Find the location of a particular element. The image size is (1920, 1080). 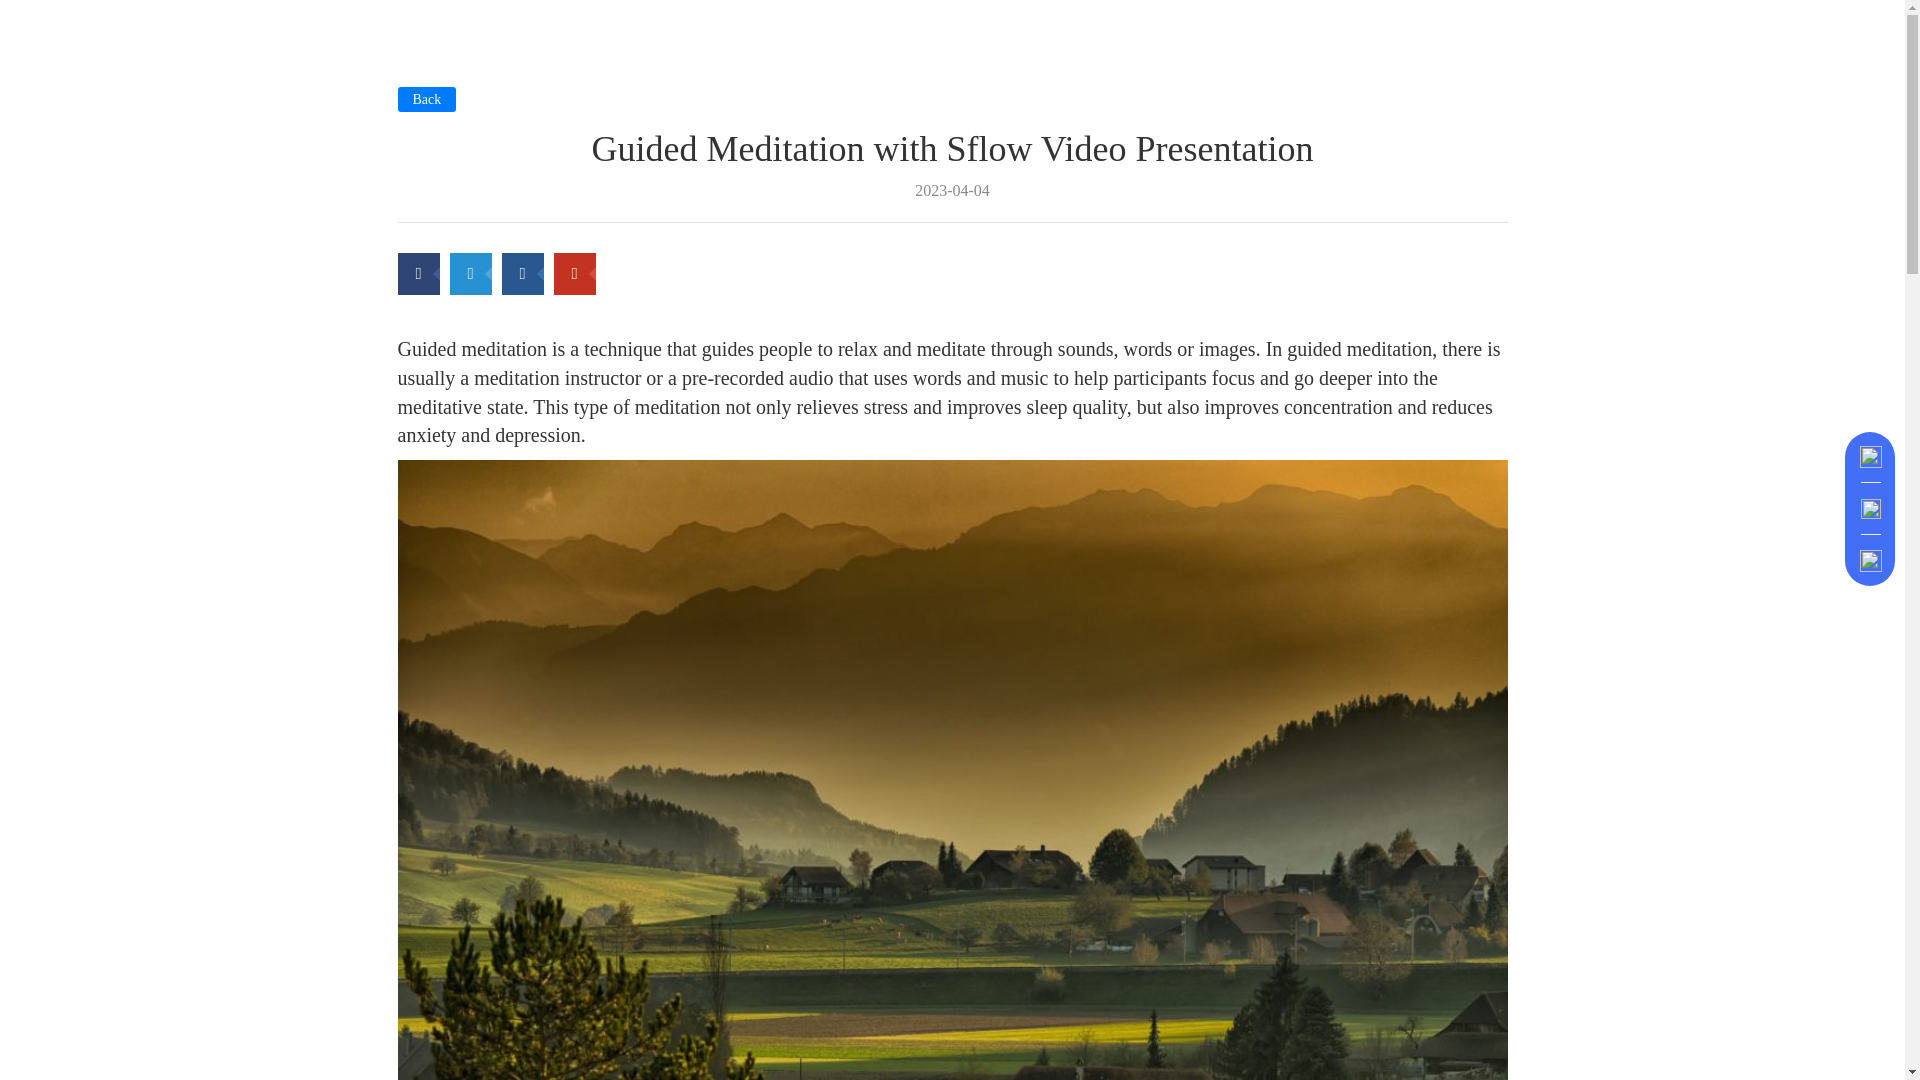

phone is located at coordinates (1870, 560).